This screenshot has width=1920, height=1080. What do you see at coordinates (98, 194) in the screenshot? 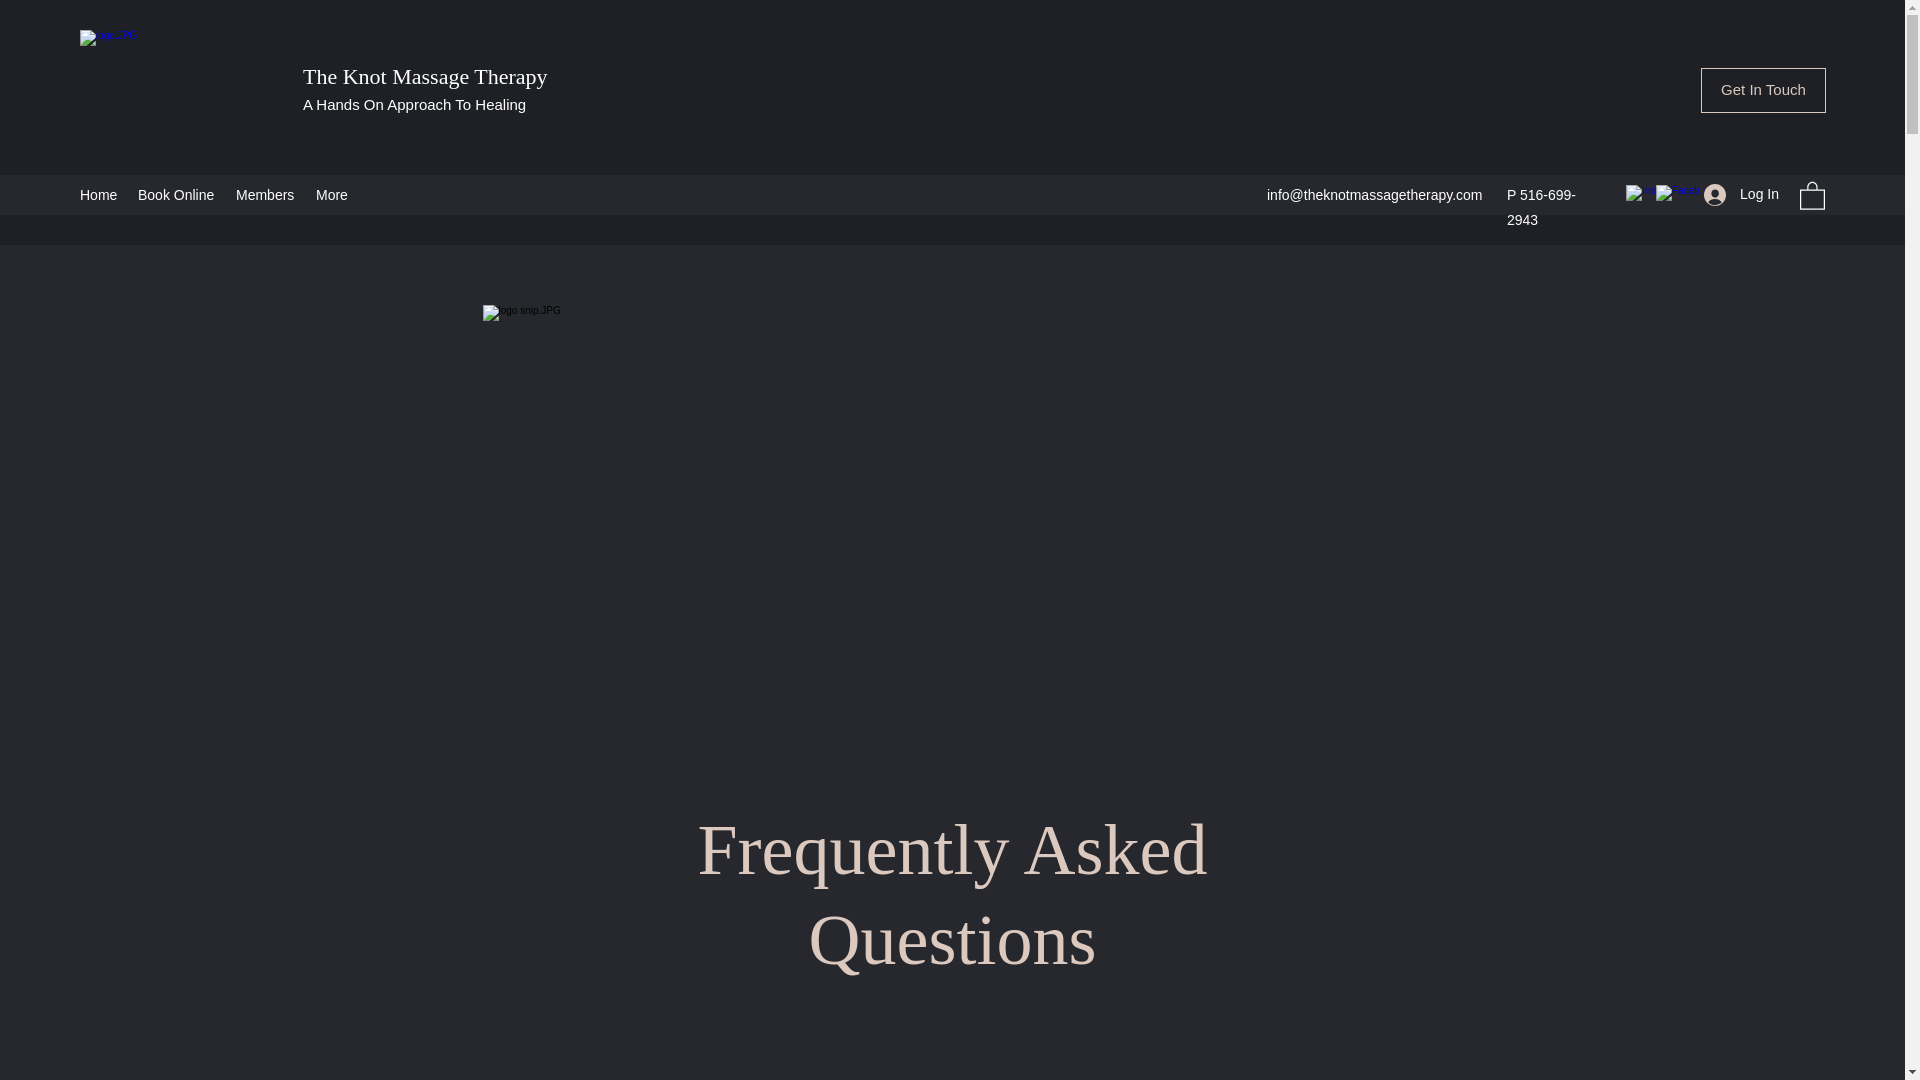
I see `Home` at bounding box center [98, 194].